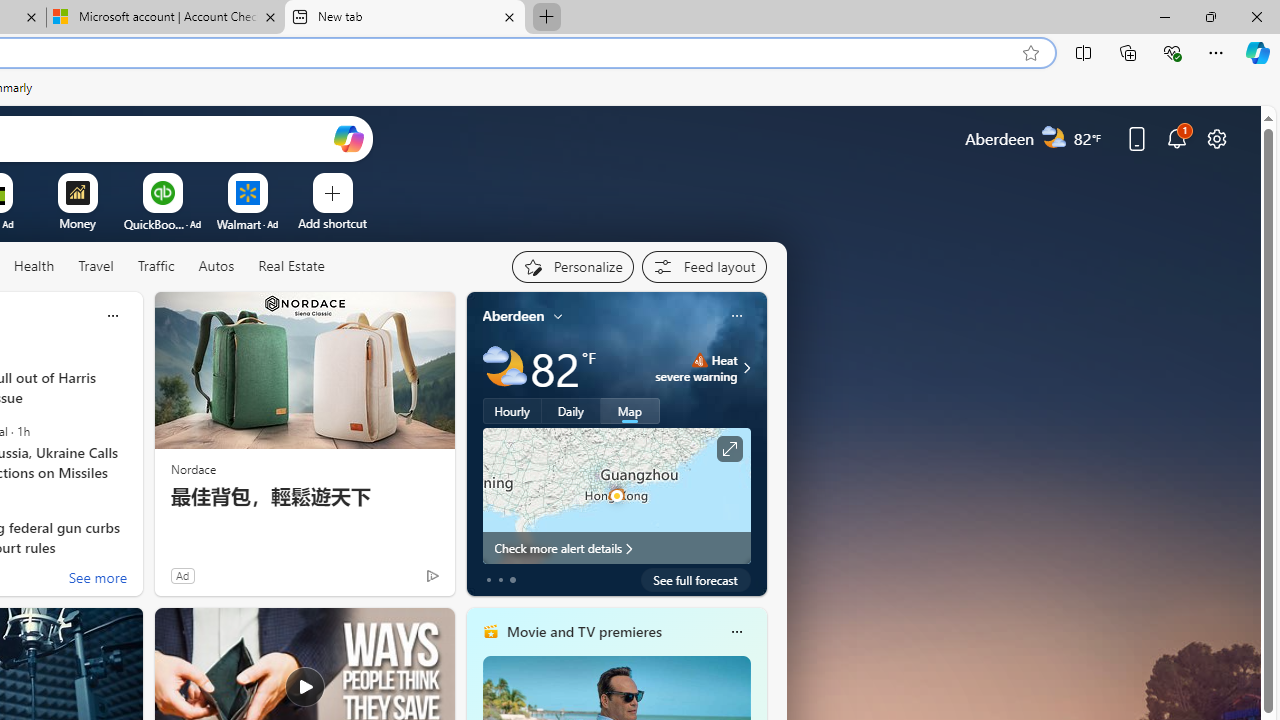 This screenshot has height=720, width=1280. I want to click on tab-2, so click(512, 580).